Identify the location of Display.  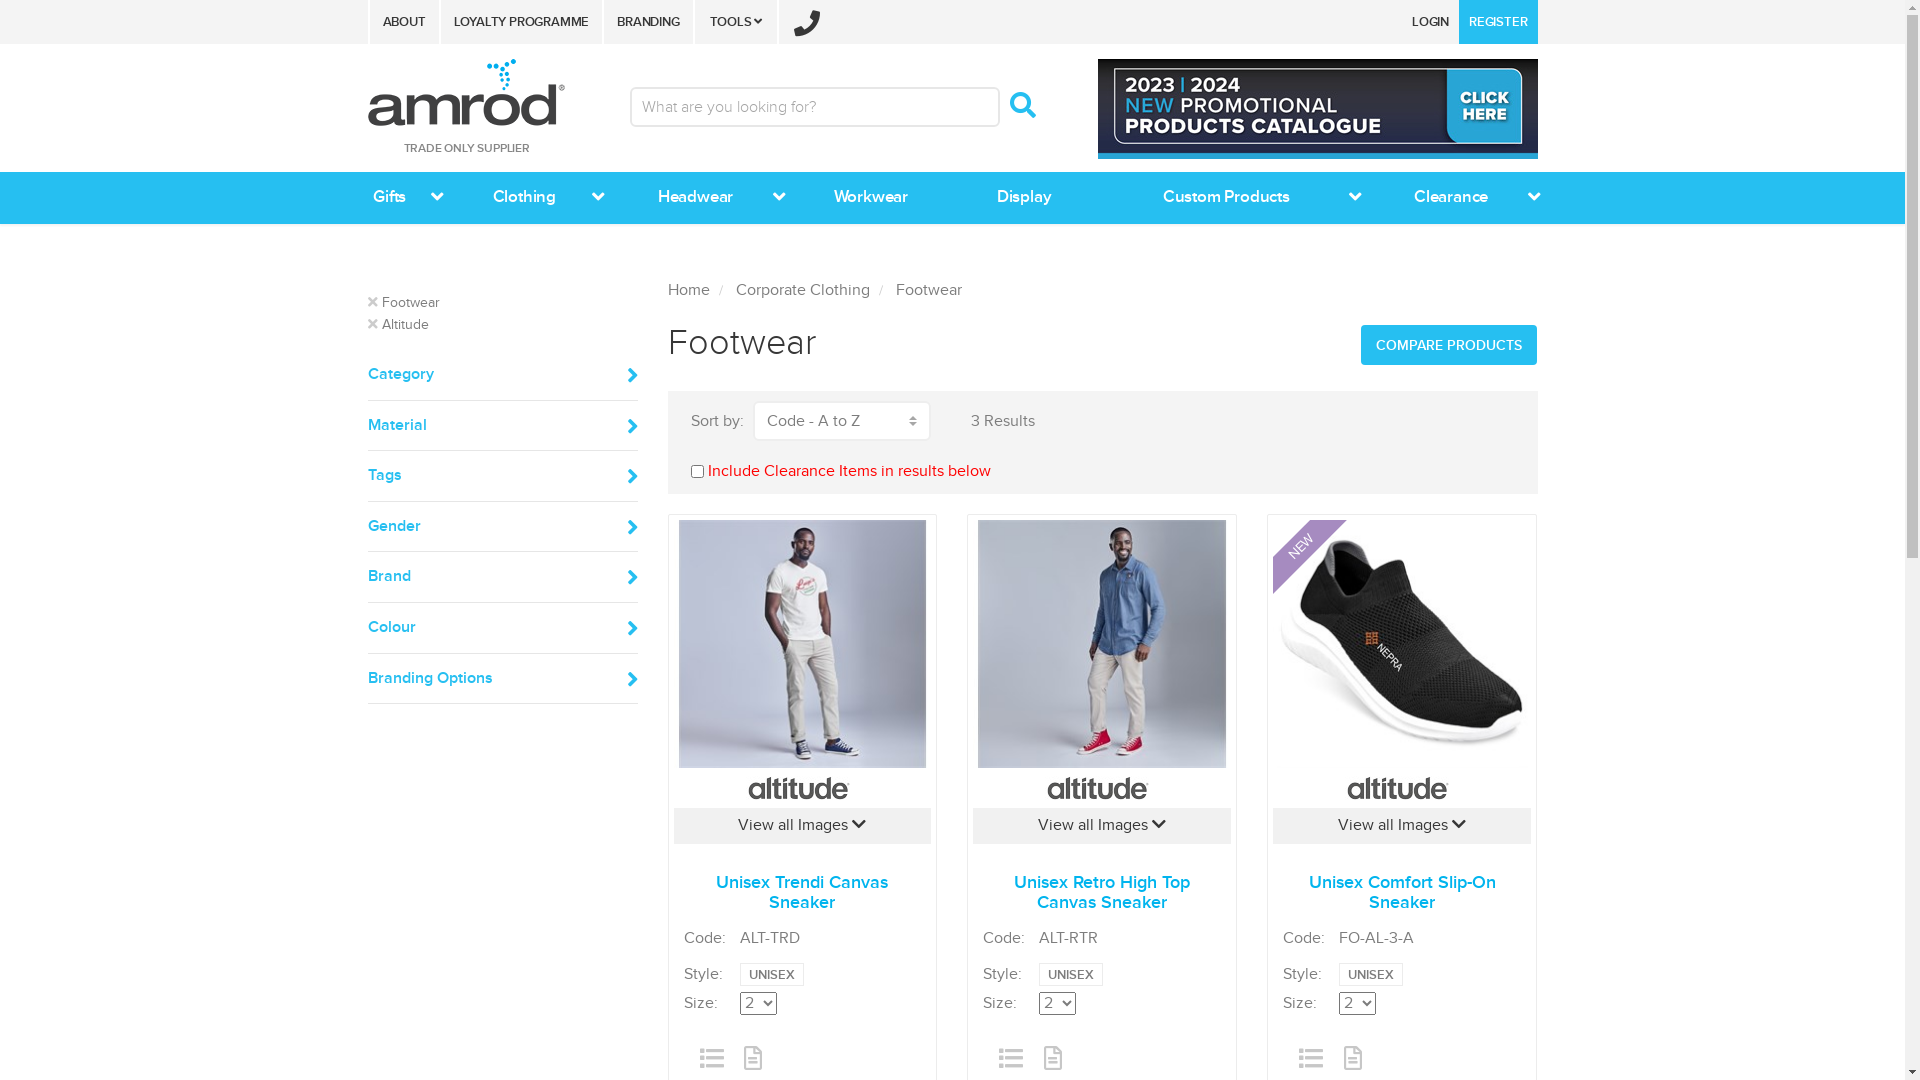
(1020, 198).